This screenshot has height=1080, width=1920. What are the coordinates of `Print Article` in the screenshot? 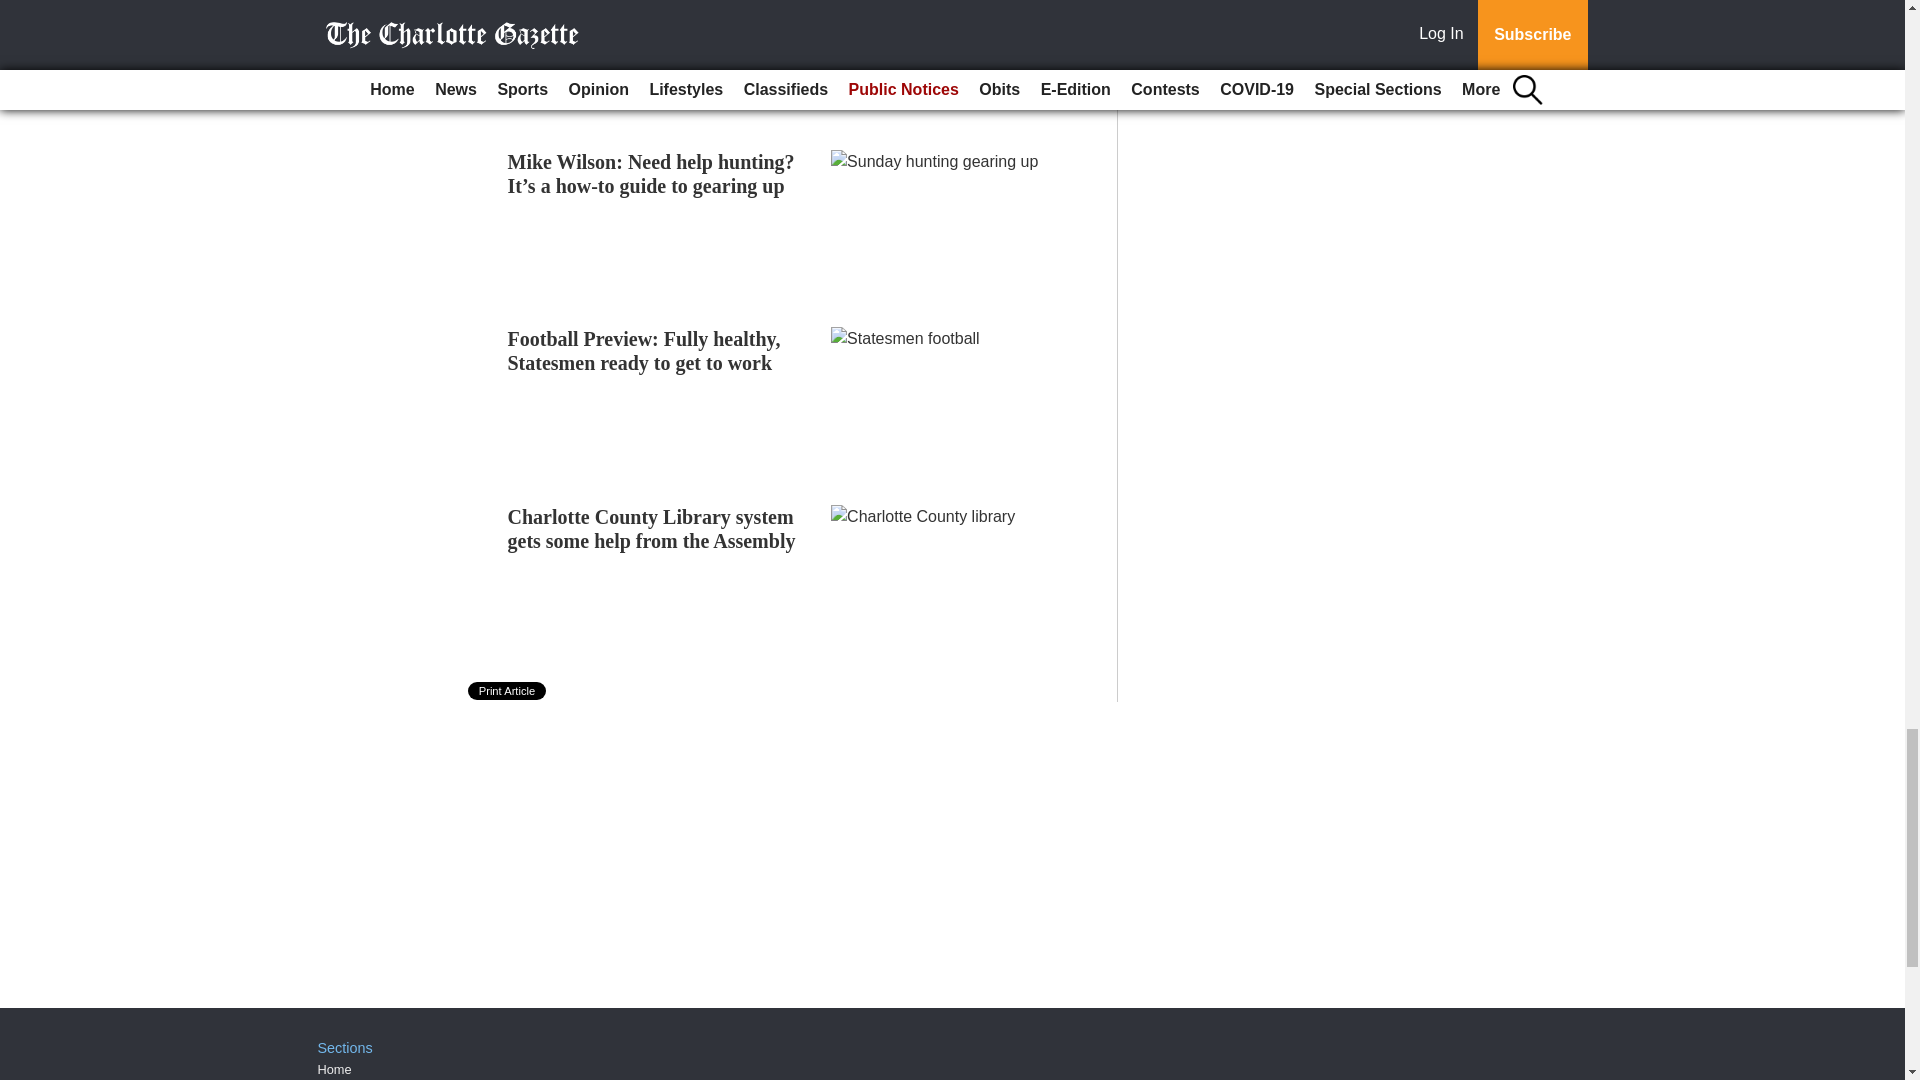 It's located at (508, 690).